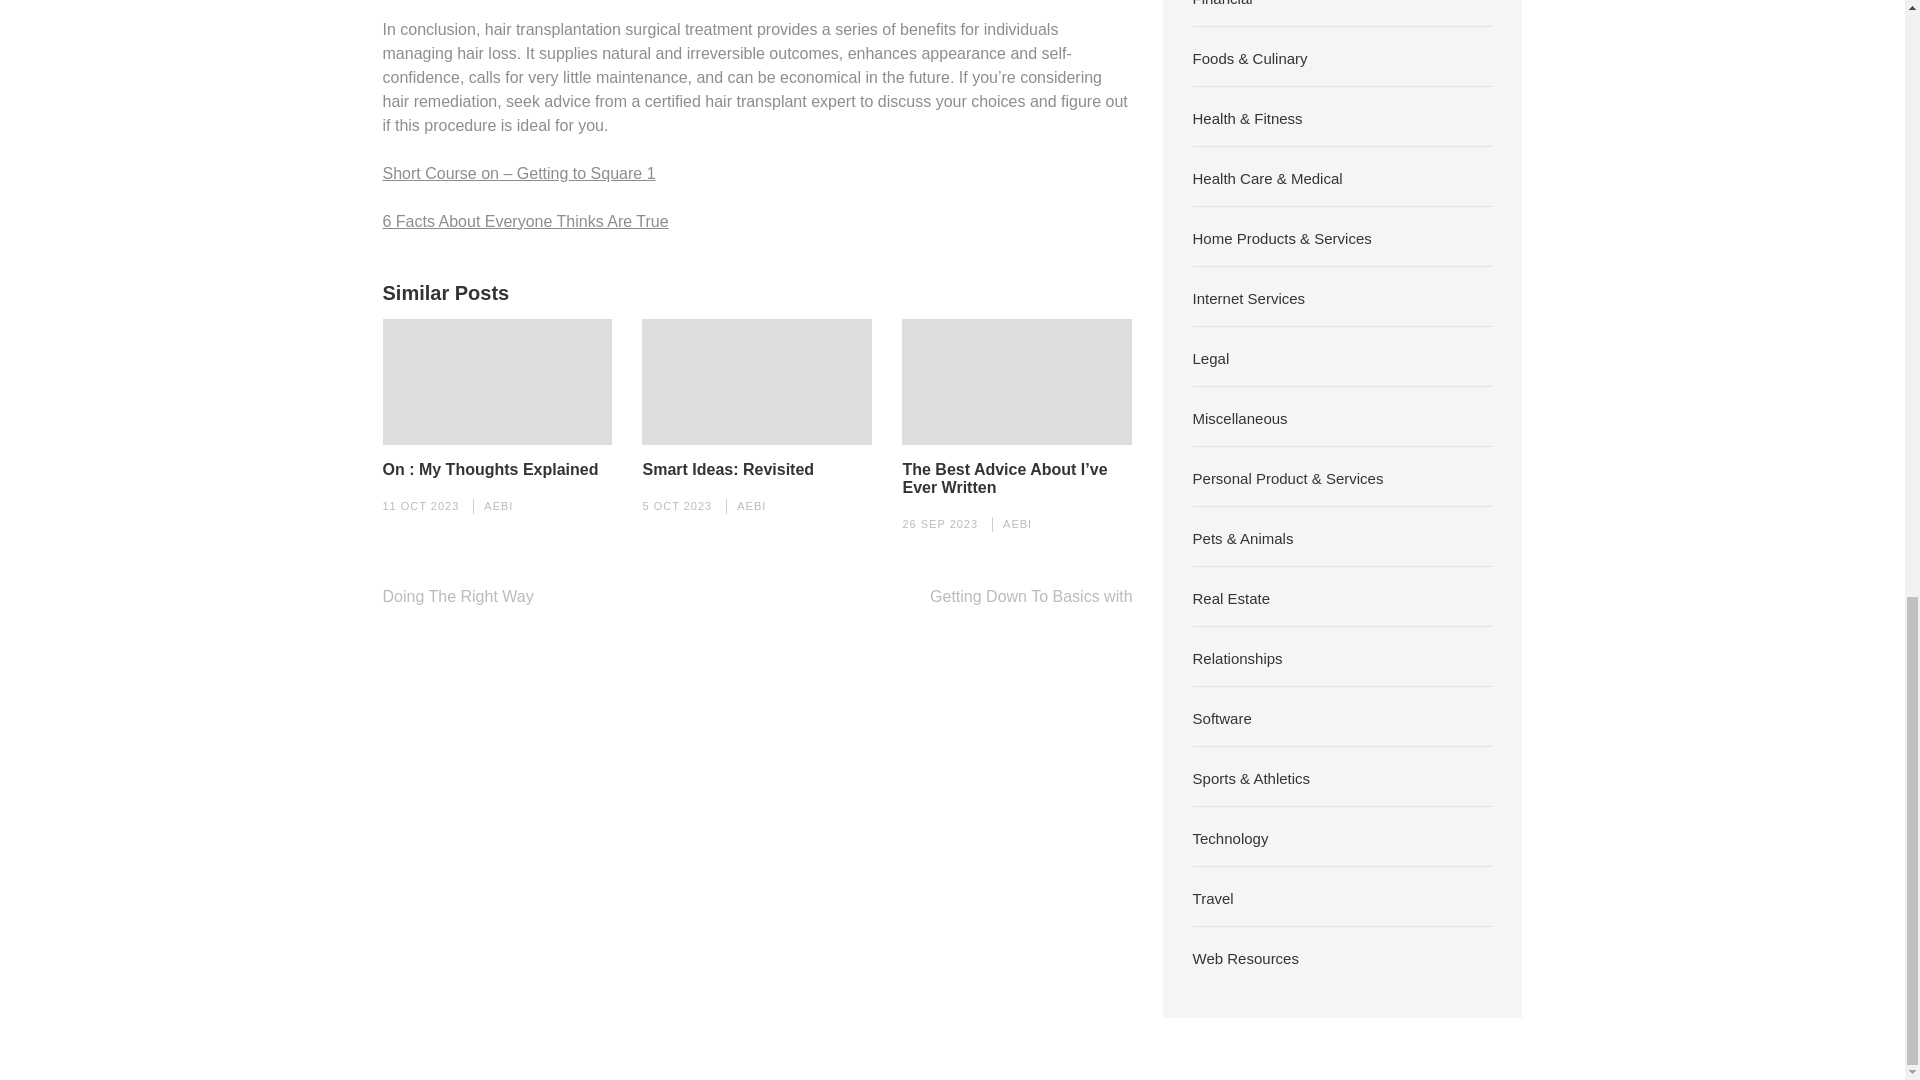  What do you see at coordinates (525, 220) in the screenshot?
I see `6 Facts About Everyone Thinks Are True` at bounding box center [525, 220].